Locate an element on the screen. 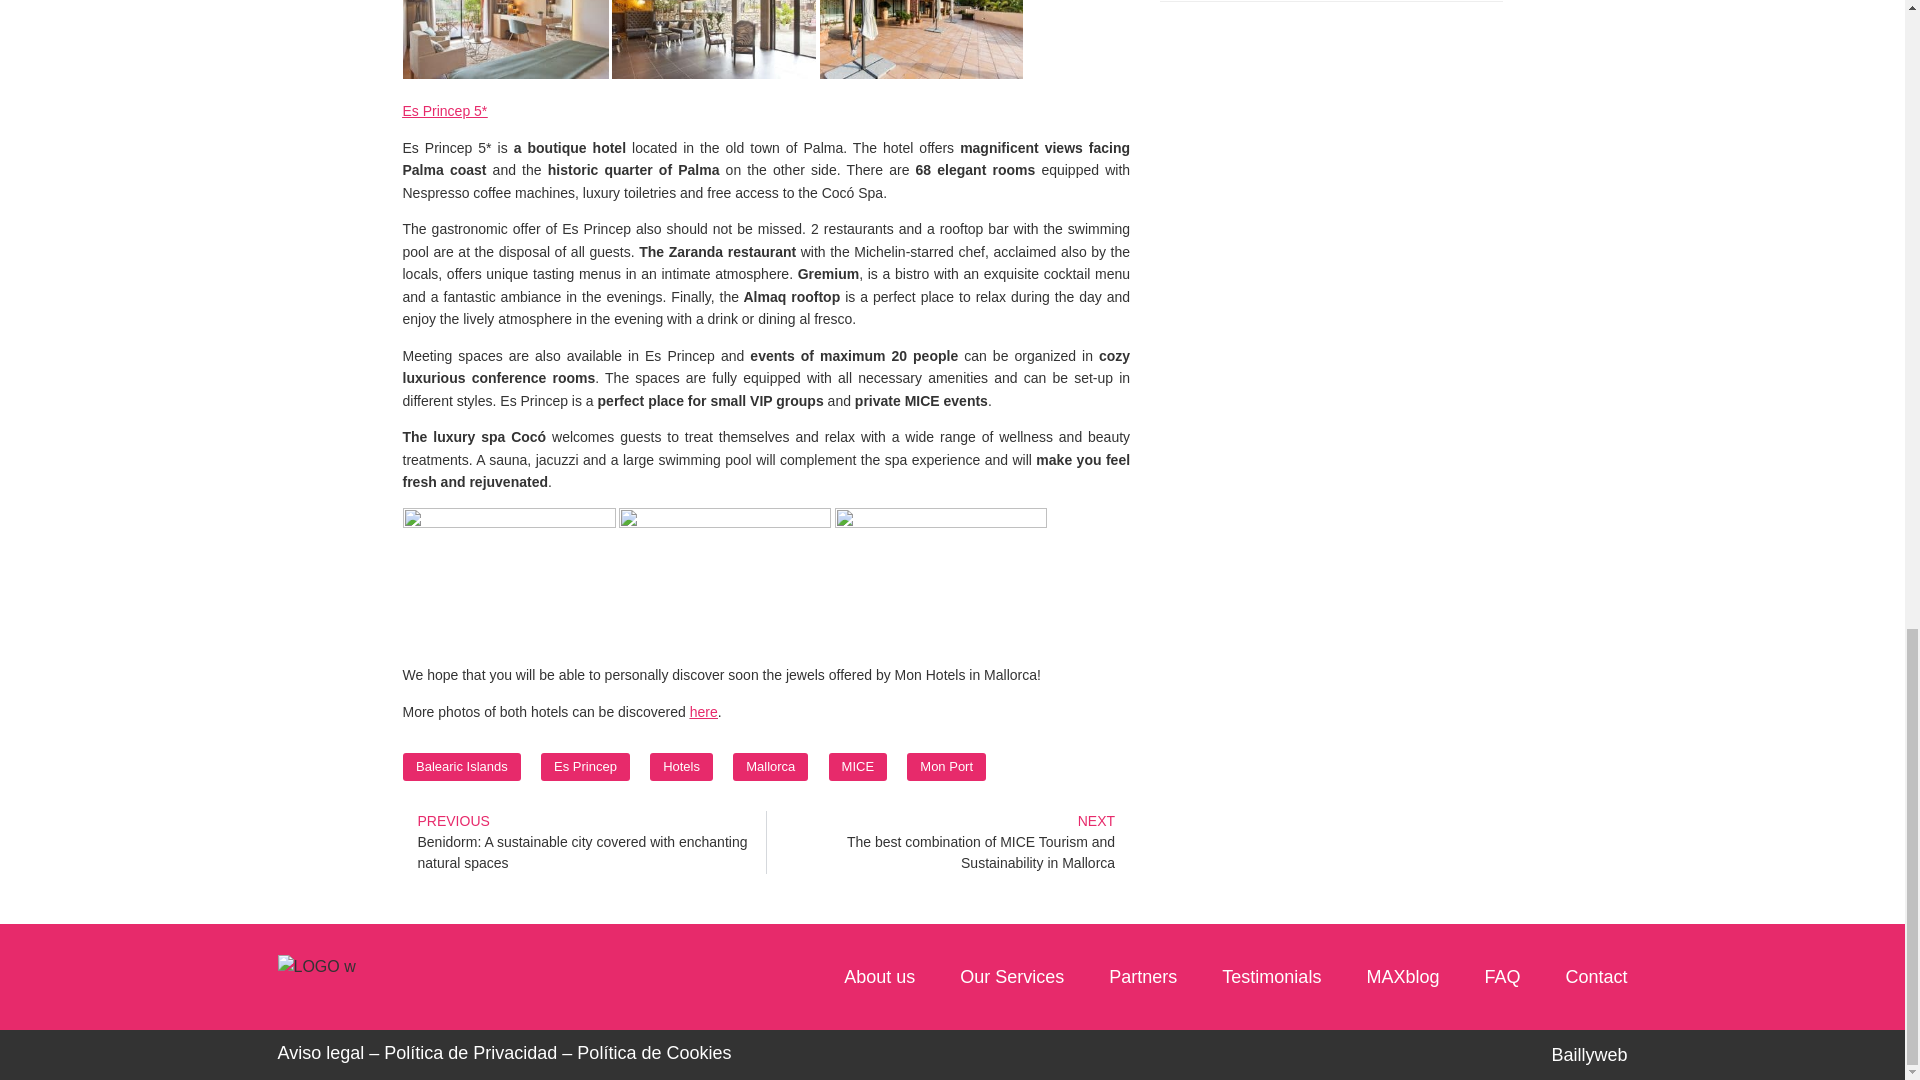 The height and width of the screenshot is (1080, 1920). MICE is located at coordinates (858, 766).